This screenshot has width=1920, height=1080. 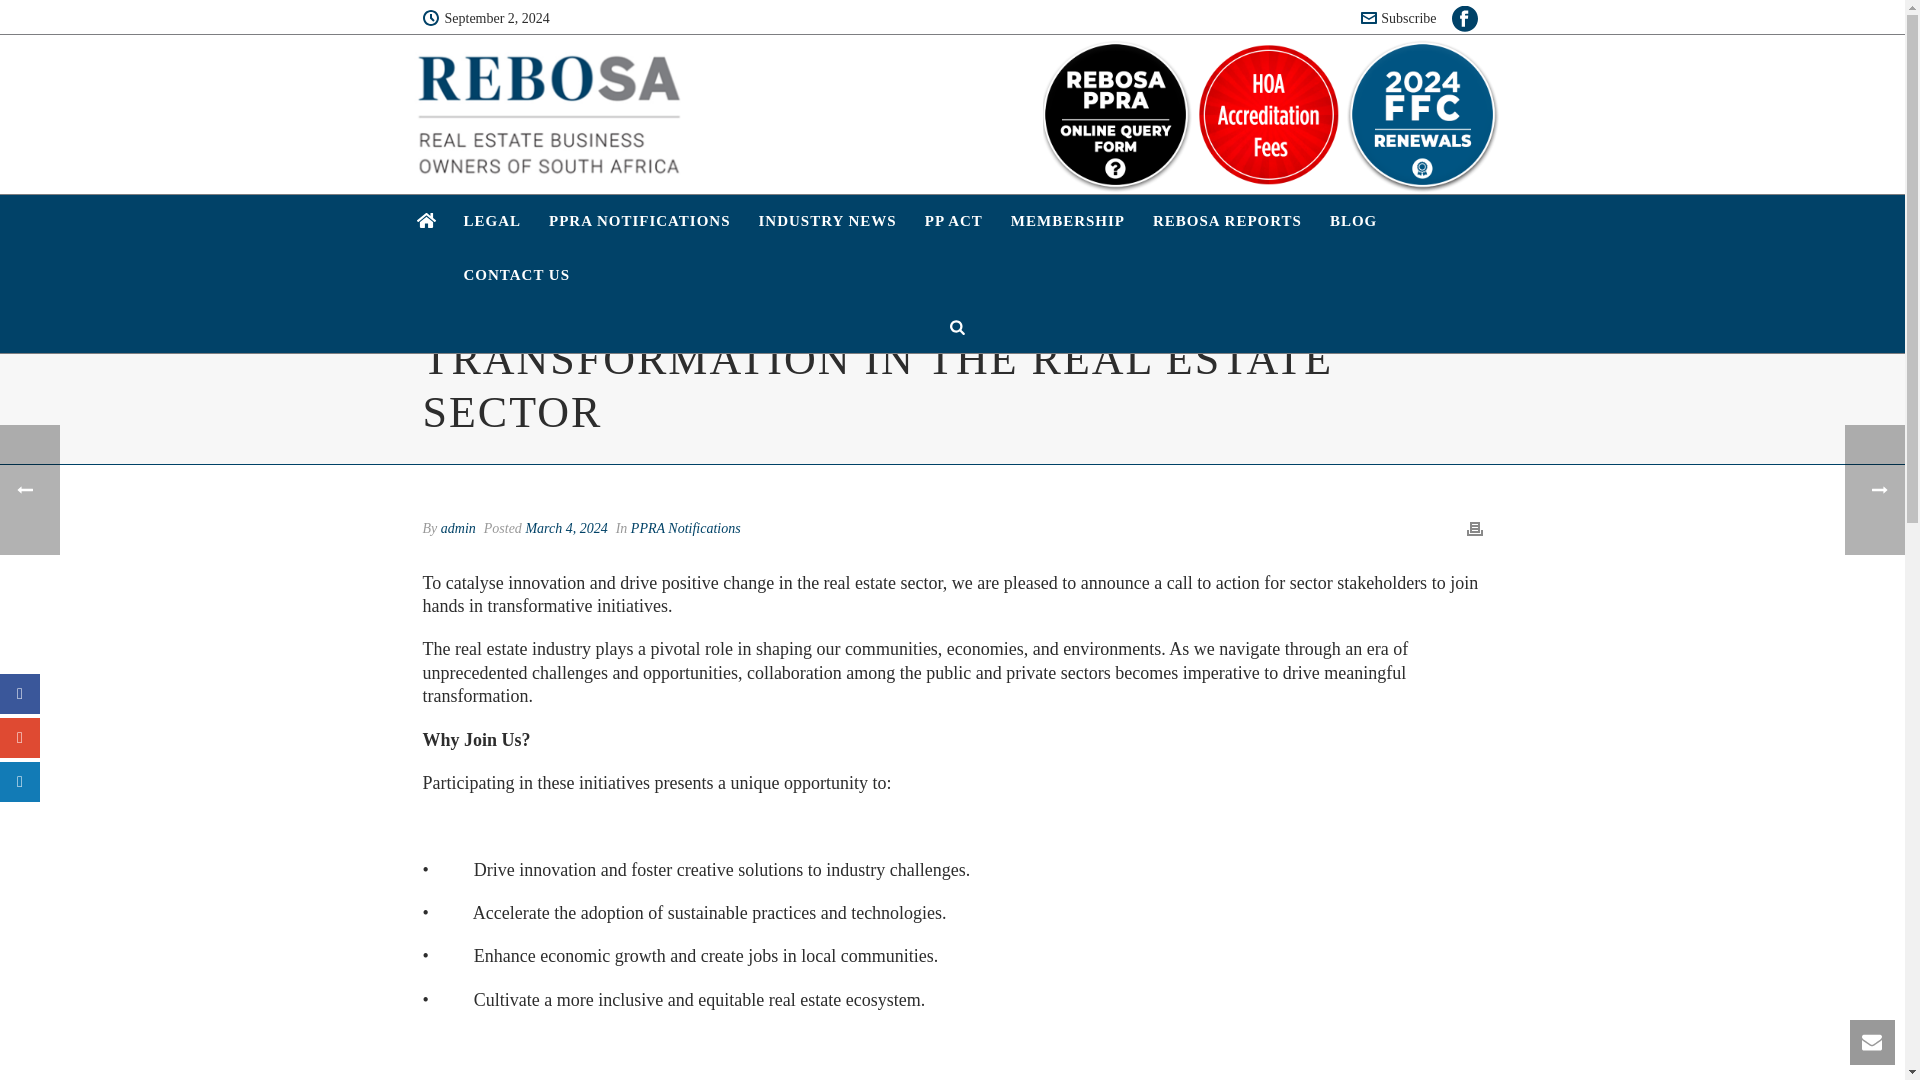 What do you see at coordinates (686, 528) in the screenshot?
I see `PPRA Notifications` at bounding box center [686, 528].